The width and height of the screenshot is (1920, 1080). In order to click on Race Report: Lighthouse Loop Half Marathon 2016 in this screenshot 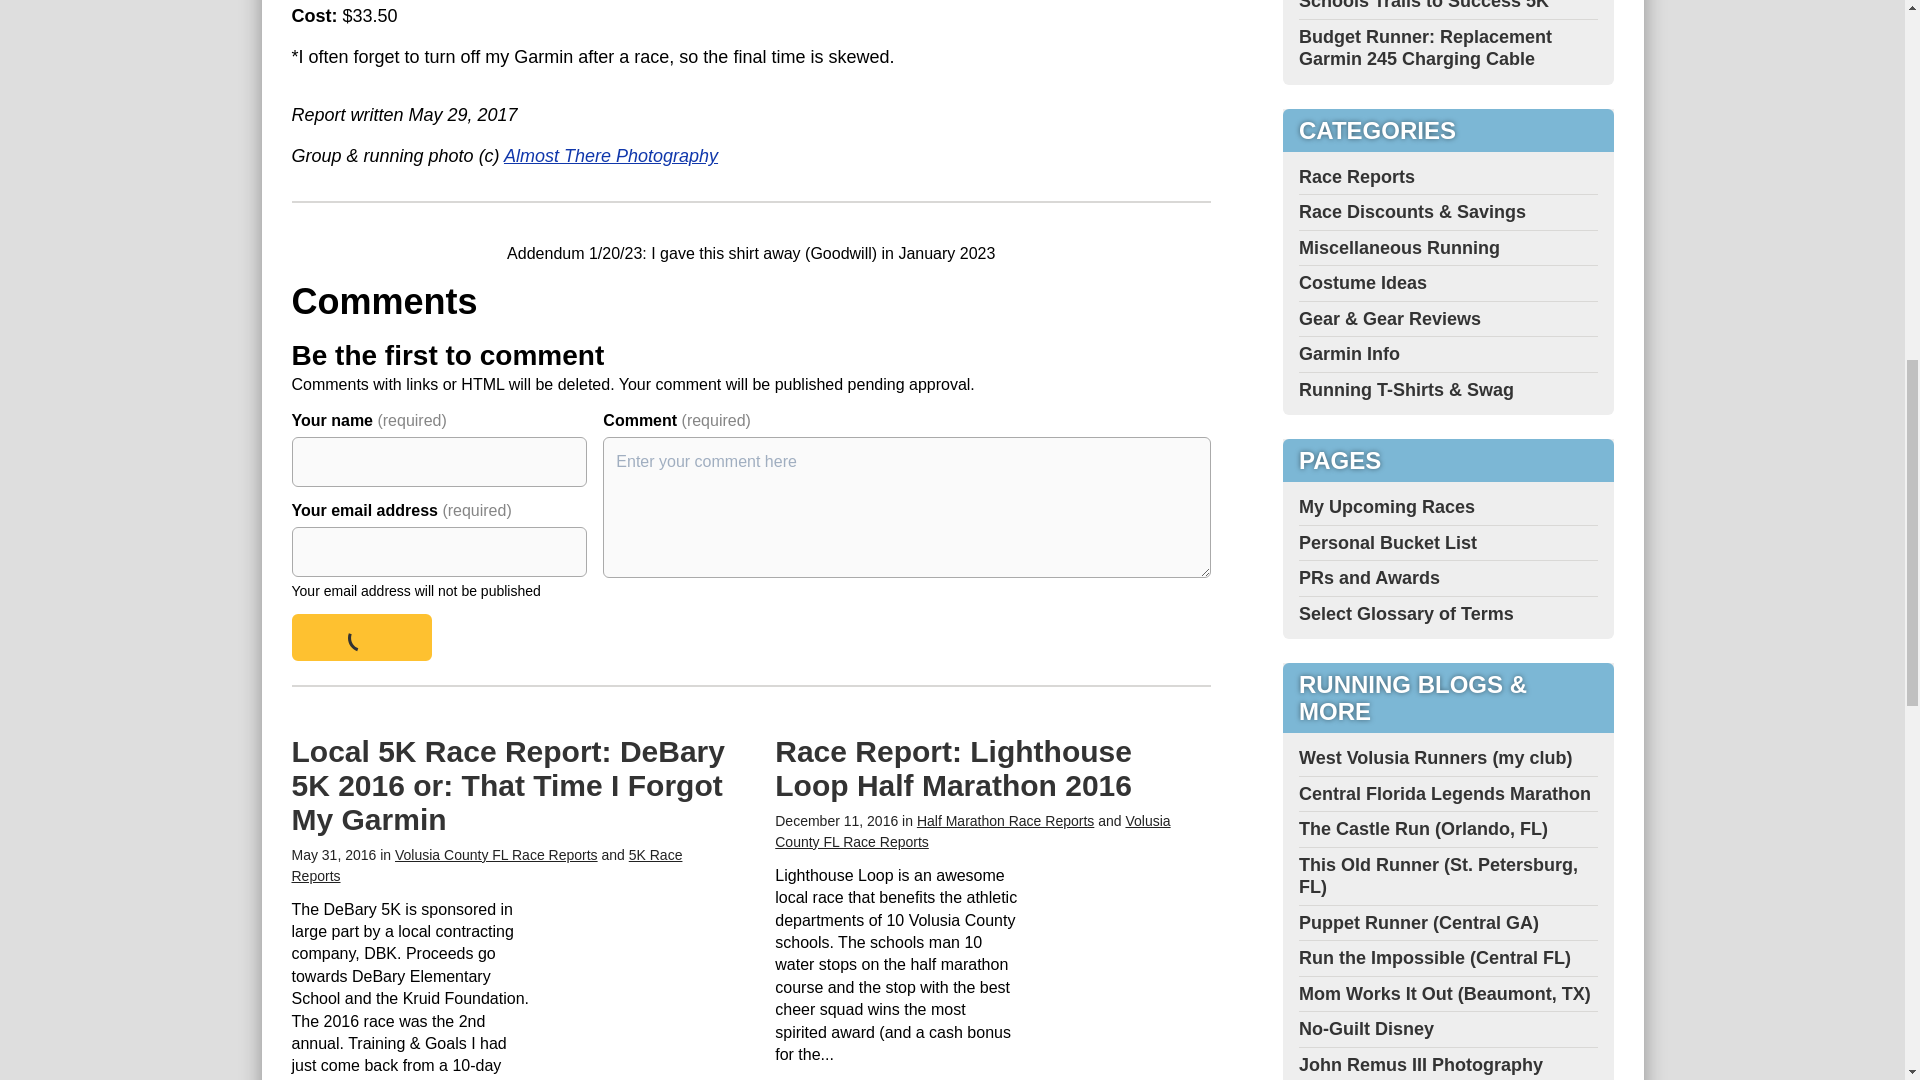, I will do `click(954, 768)`.